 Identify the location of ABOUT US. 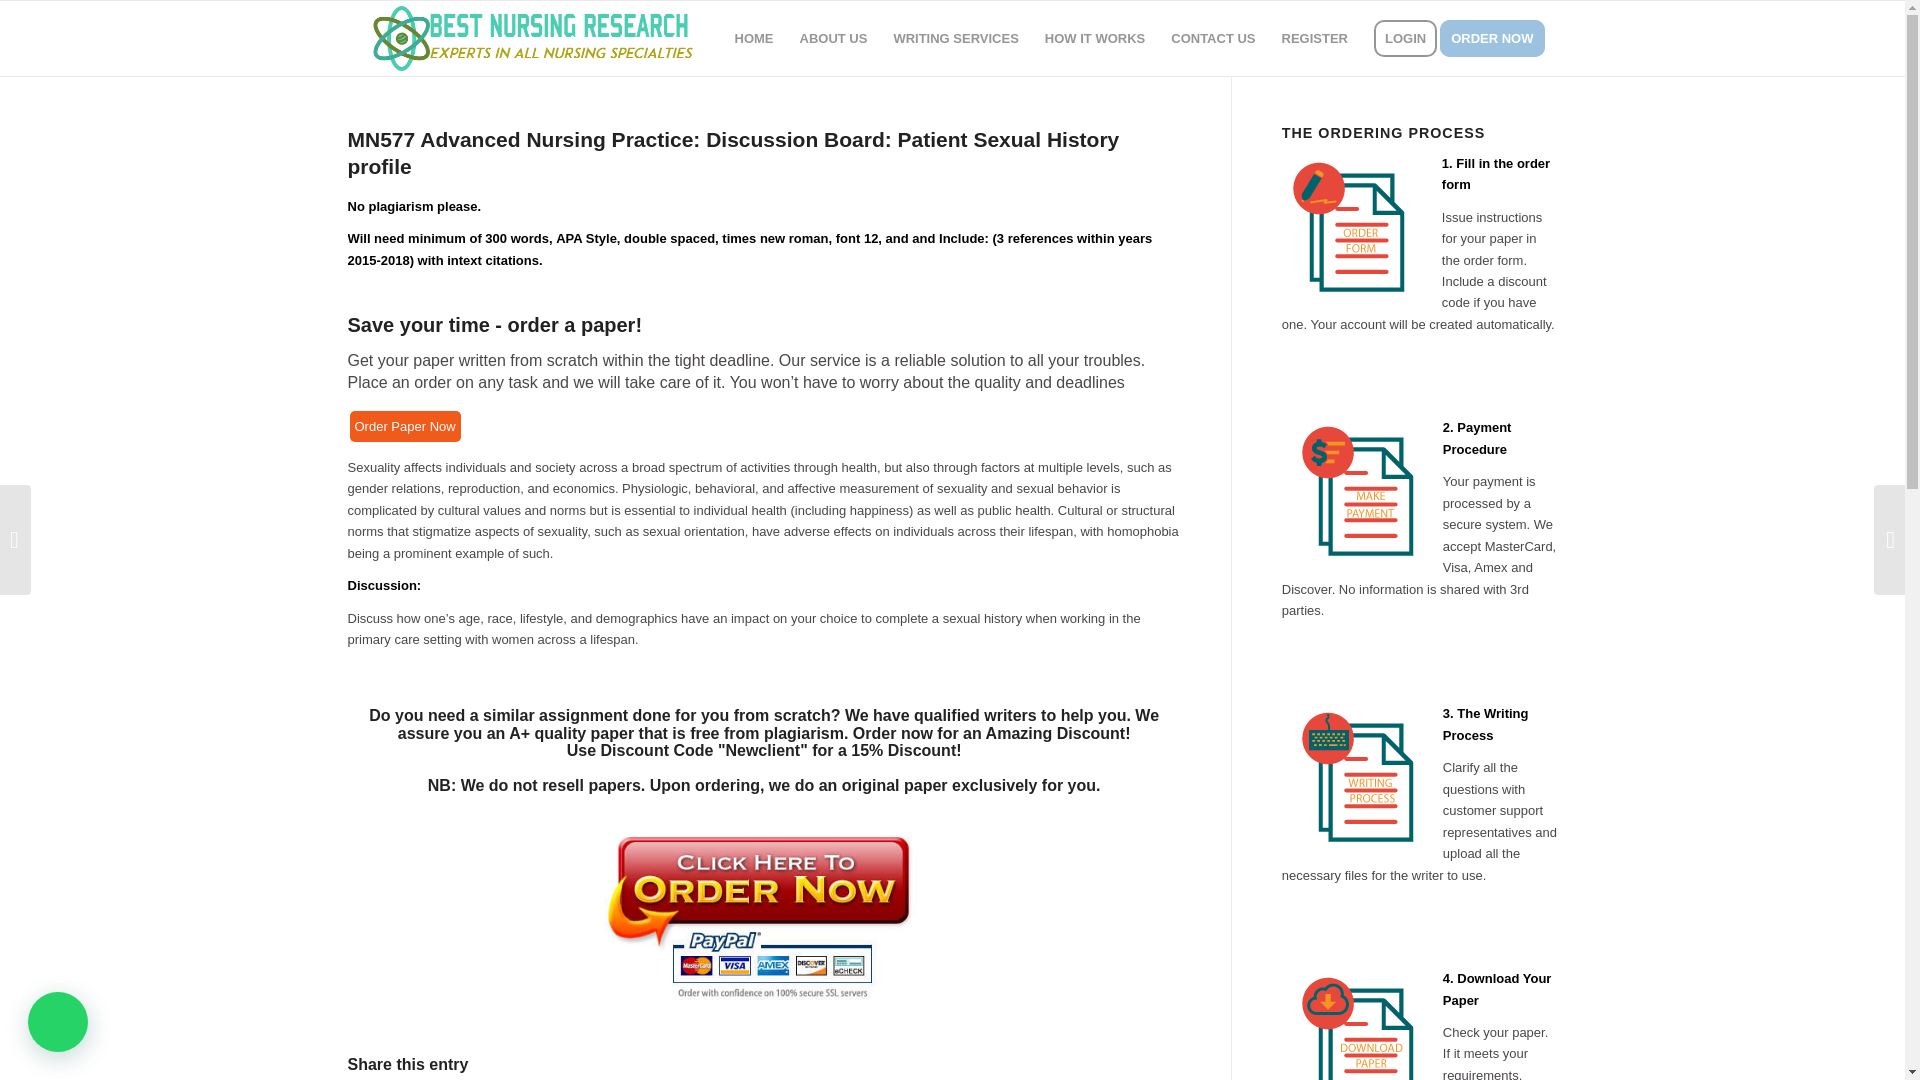
(834, 38).